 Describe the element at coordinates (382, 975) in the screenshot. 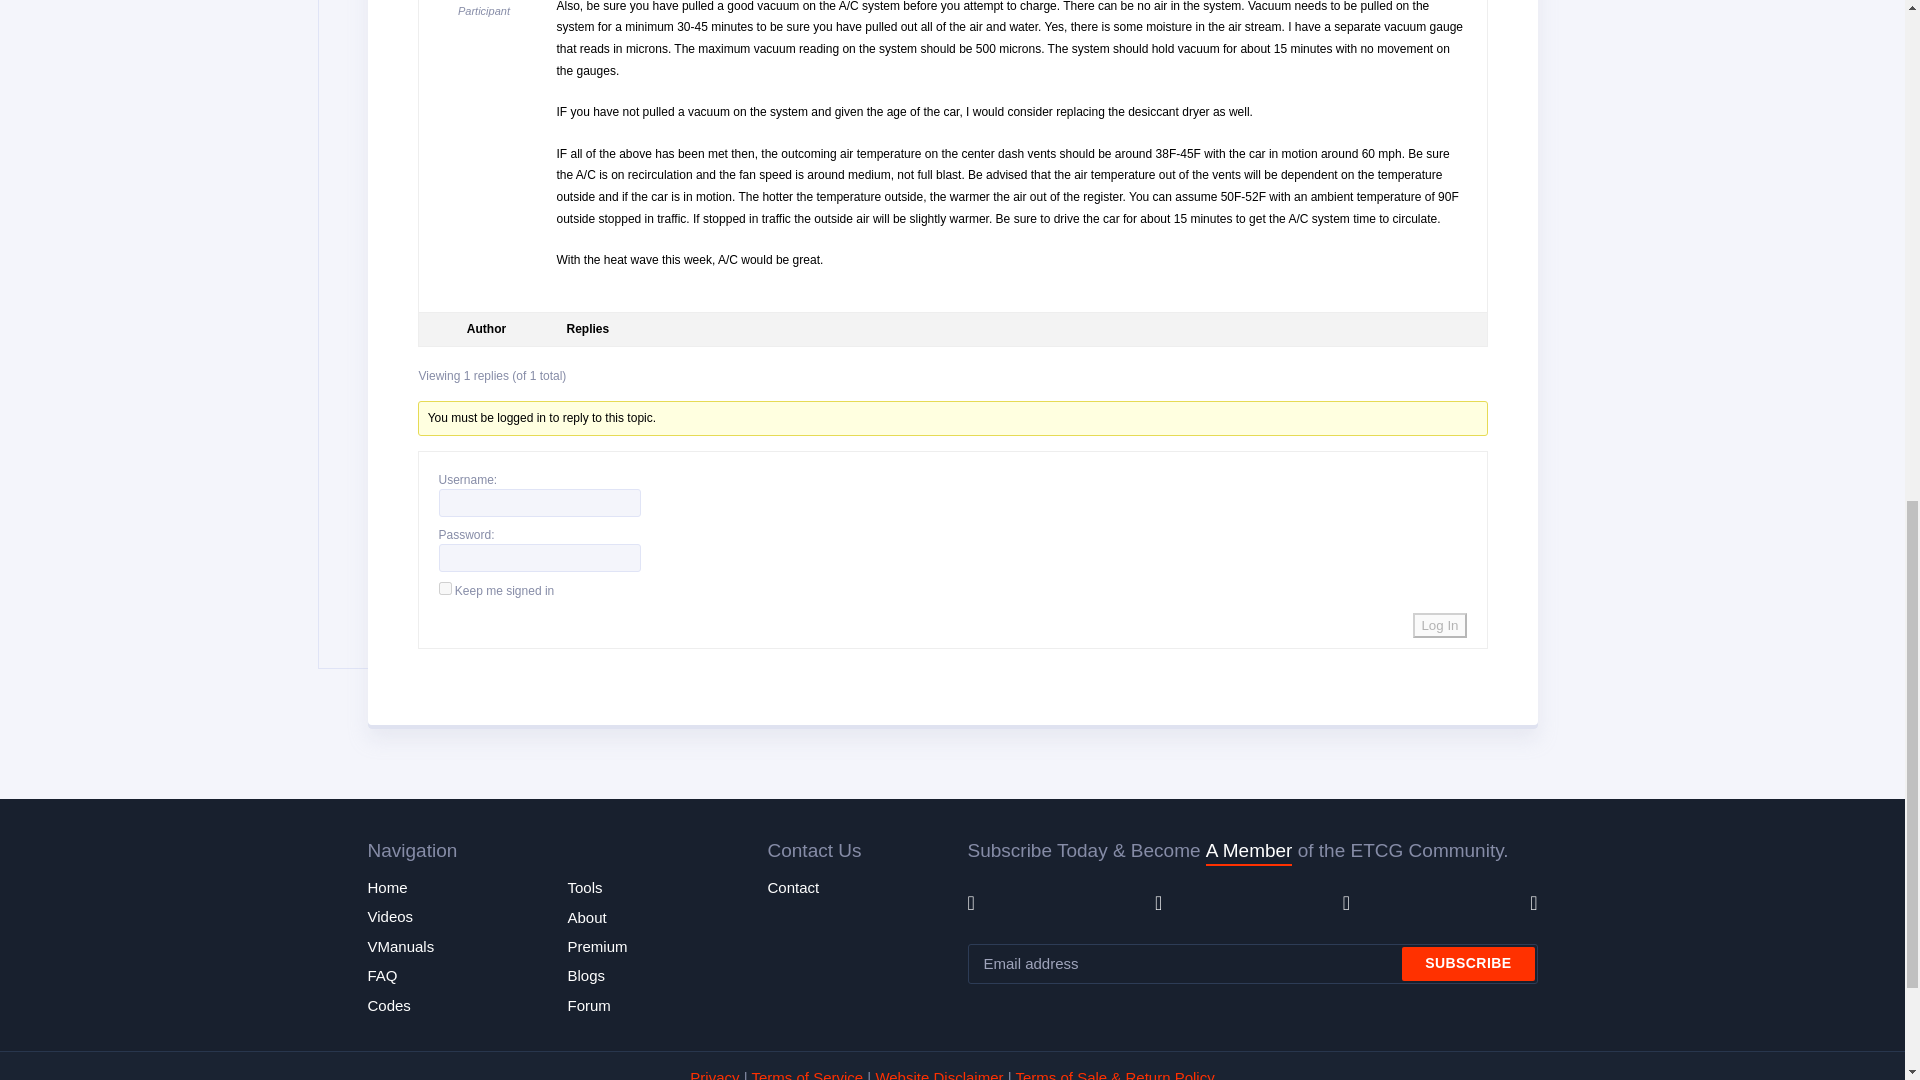

I see `FAQ` at that location.